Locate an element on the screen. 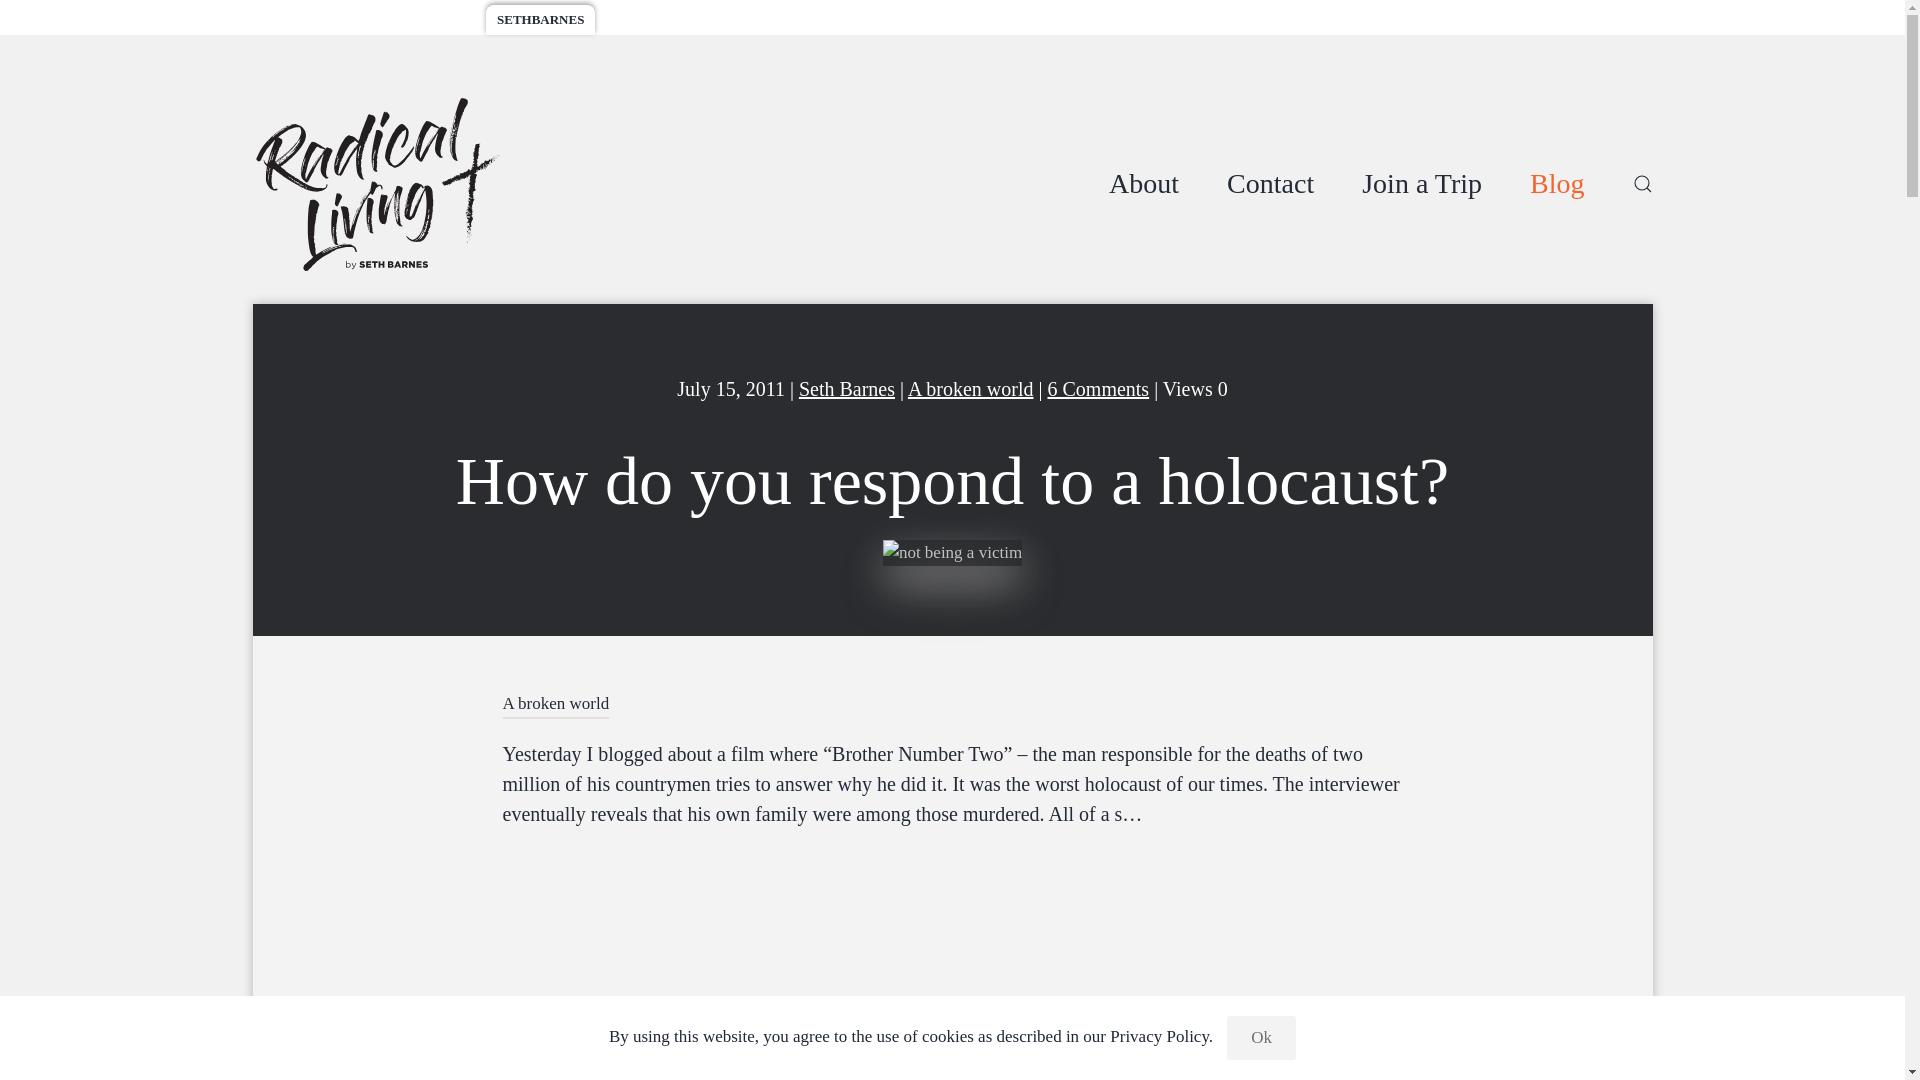  Join a Trip is located at coordinates (846, 388).